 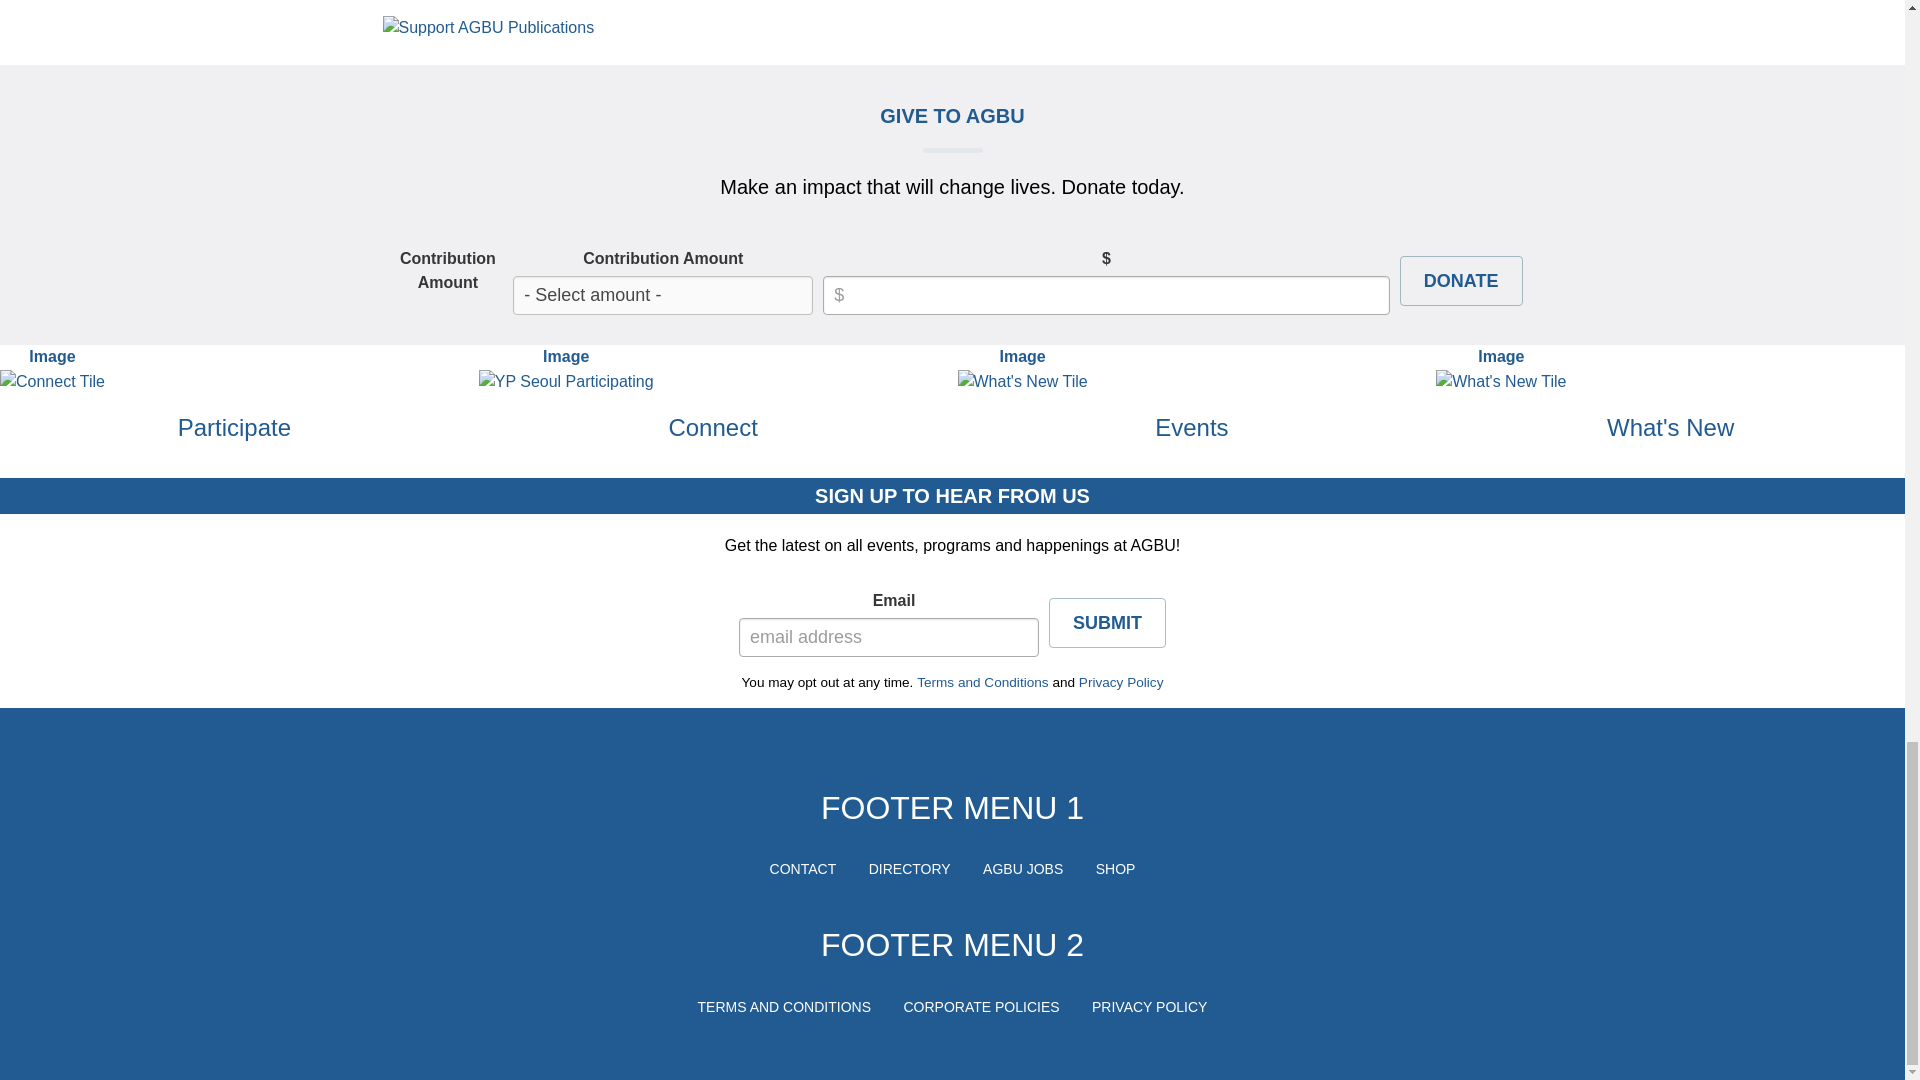 What do you see at coordinates (37, 287) in the screenshot?
I see `Donate` at bounding box center [37, 287].